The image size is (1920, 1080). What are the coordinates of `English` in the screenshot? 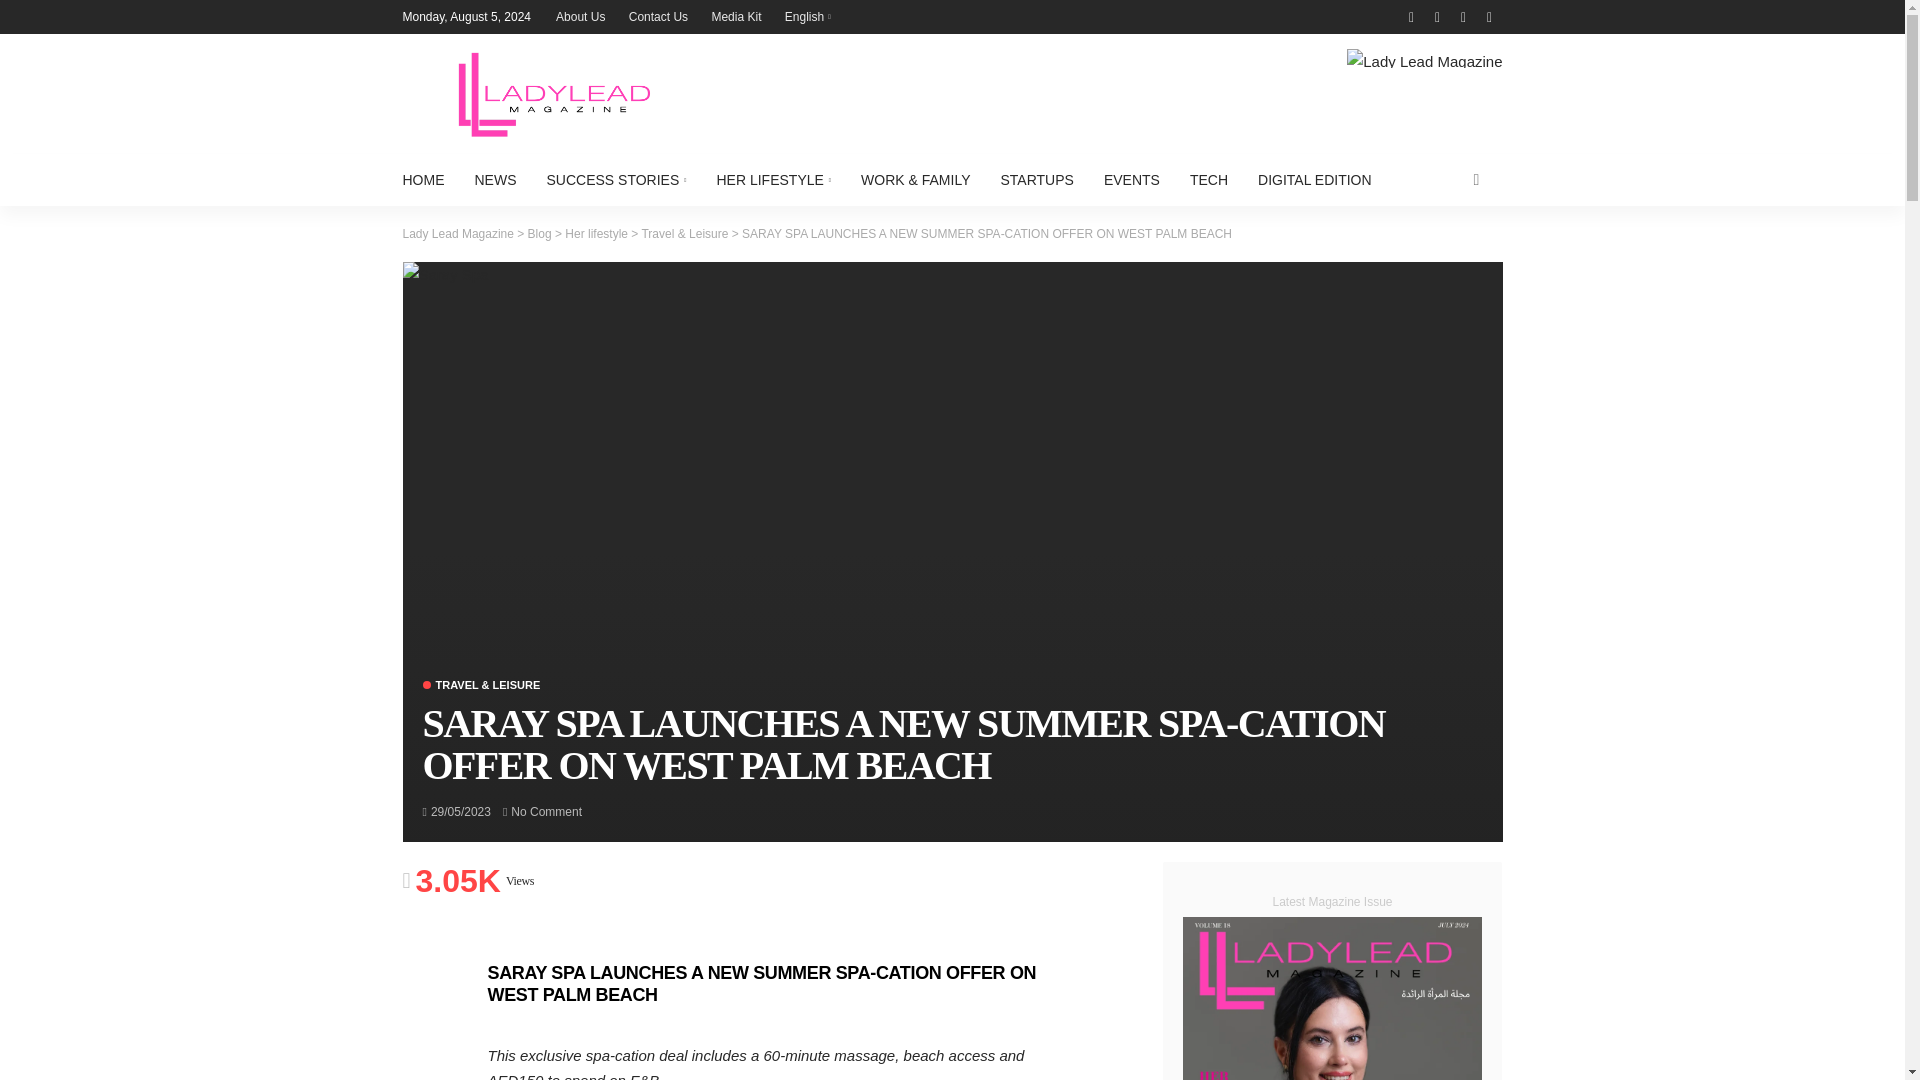 It's located at (808, 16).